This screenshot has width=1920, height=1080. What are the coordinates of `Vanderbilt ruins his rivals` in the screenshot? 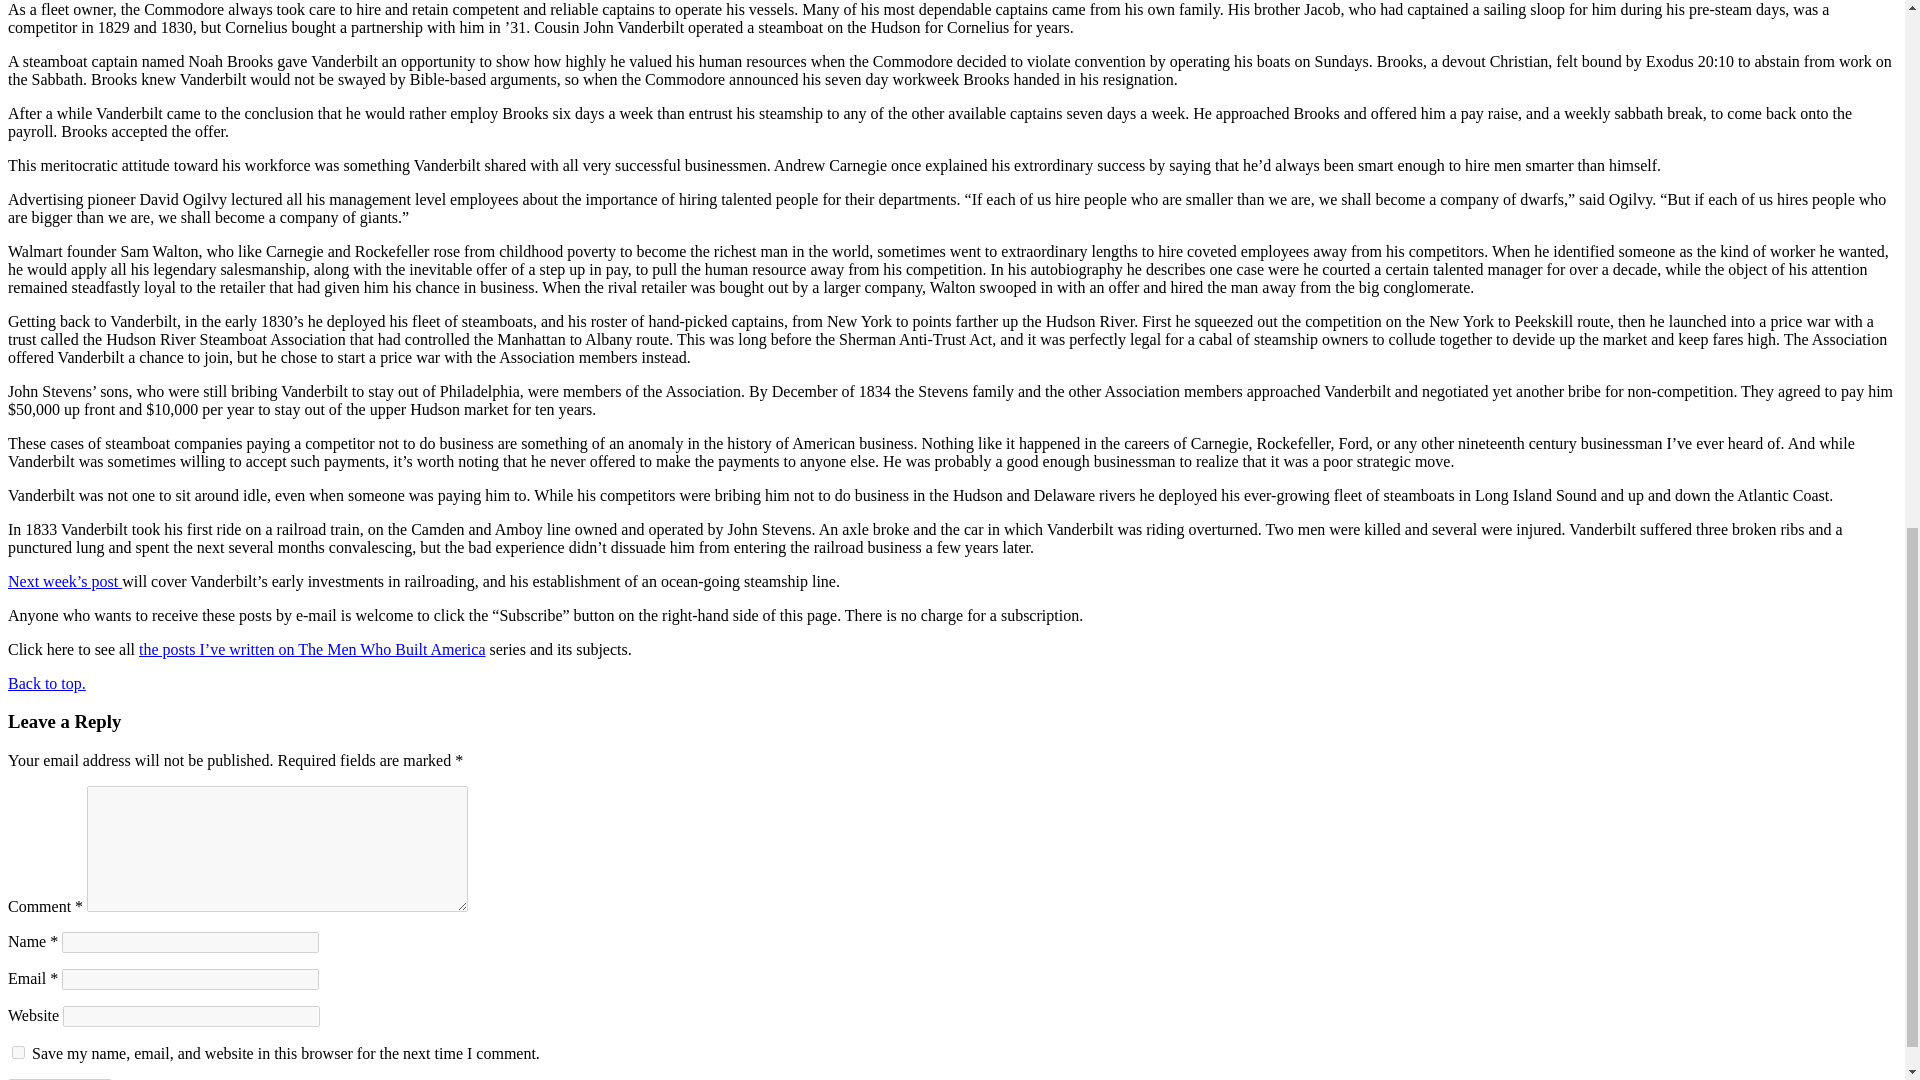 It's located at (64, 581).